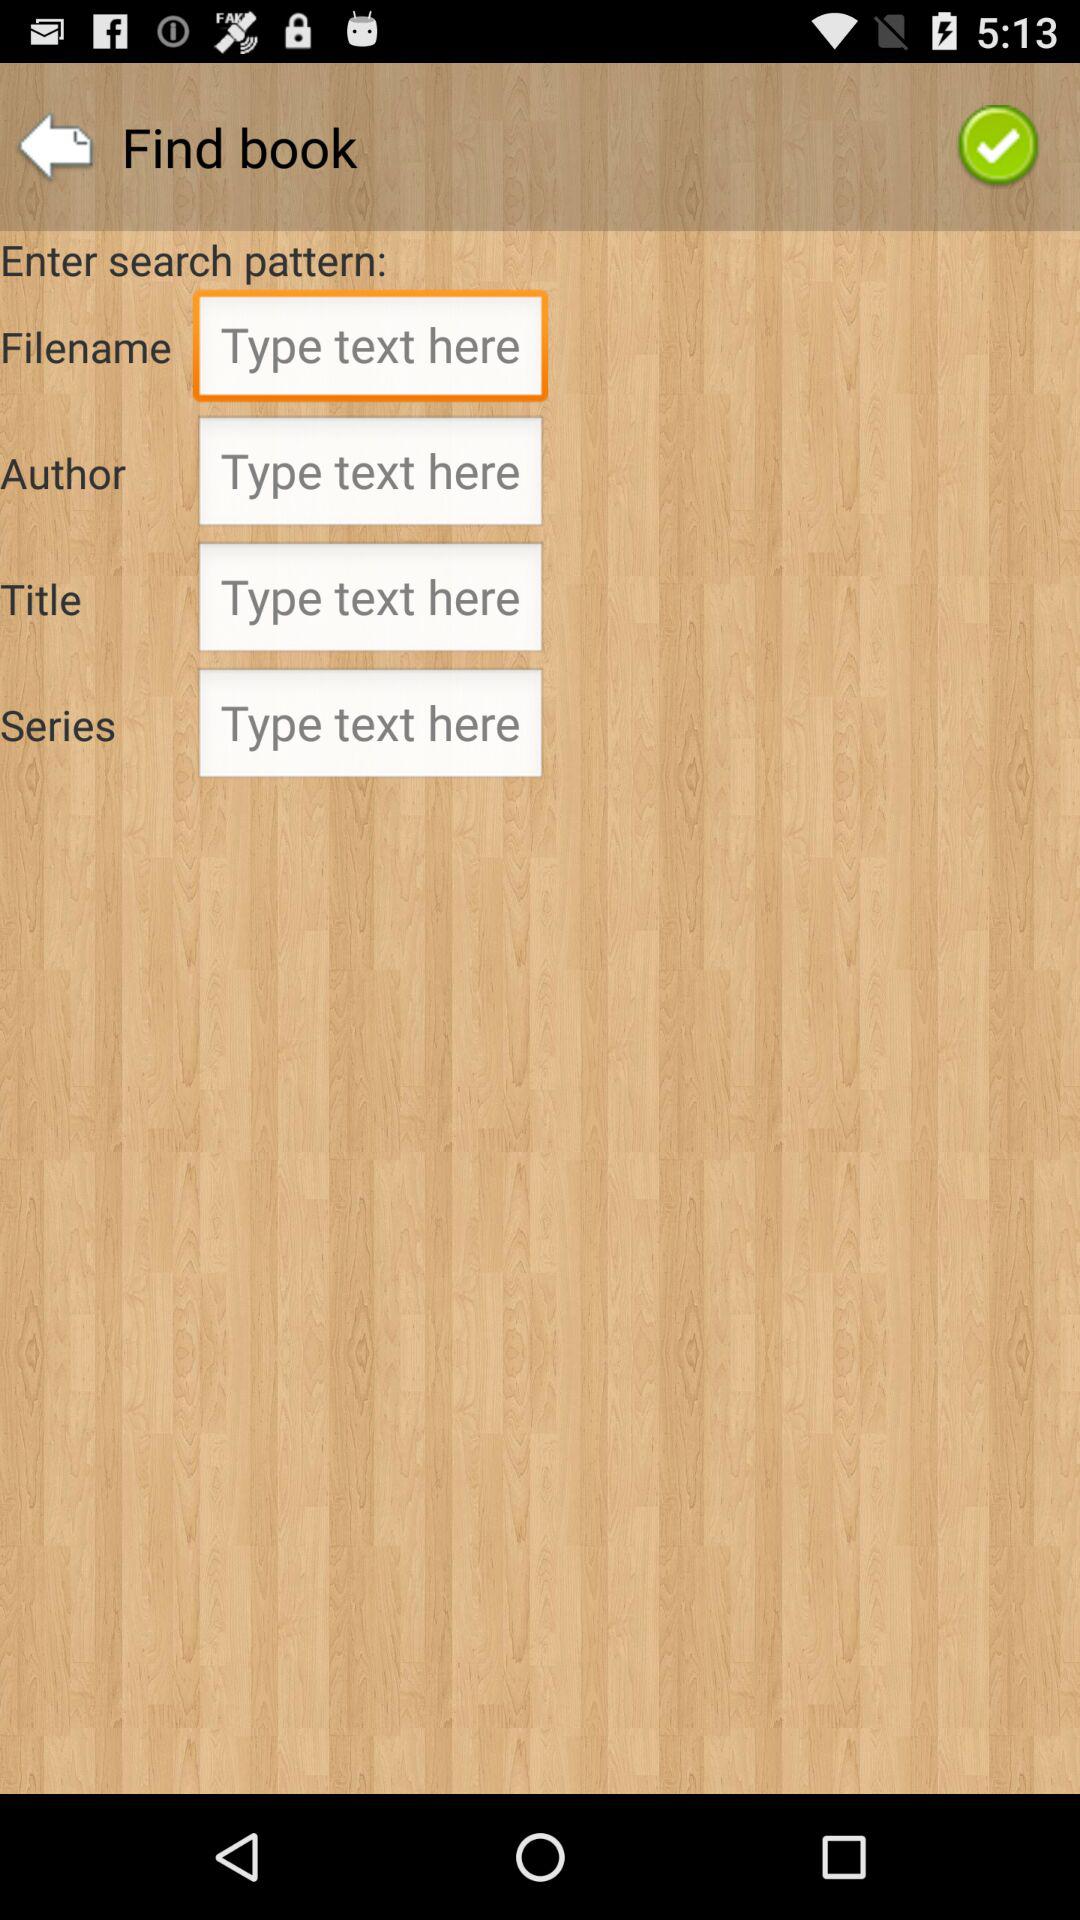 The height and width of the screenshot is (1920, 1080). Describe the element at coordinates (370, 477) in the screenshot. I see `enter author of book` at that location.